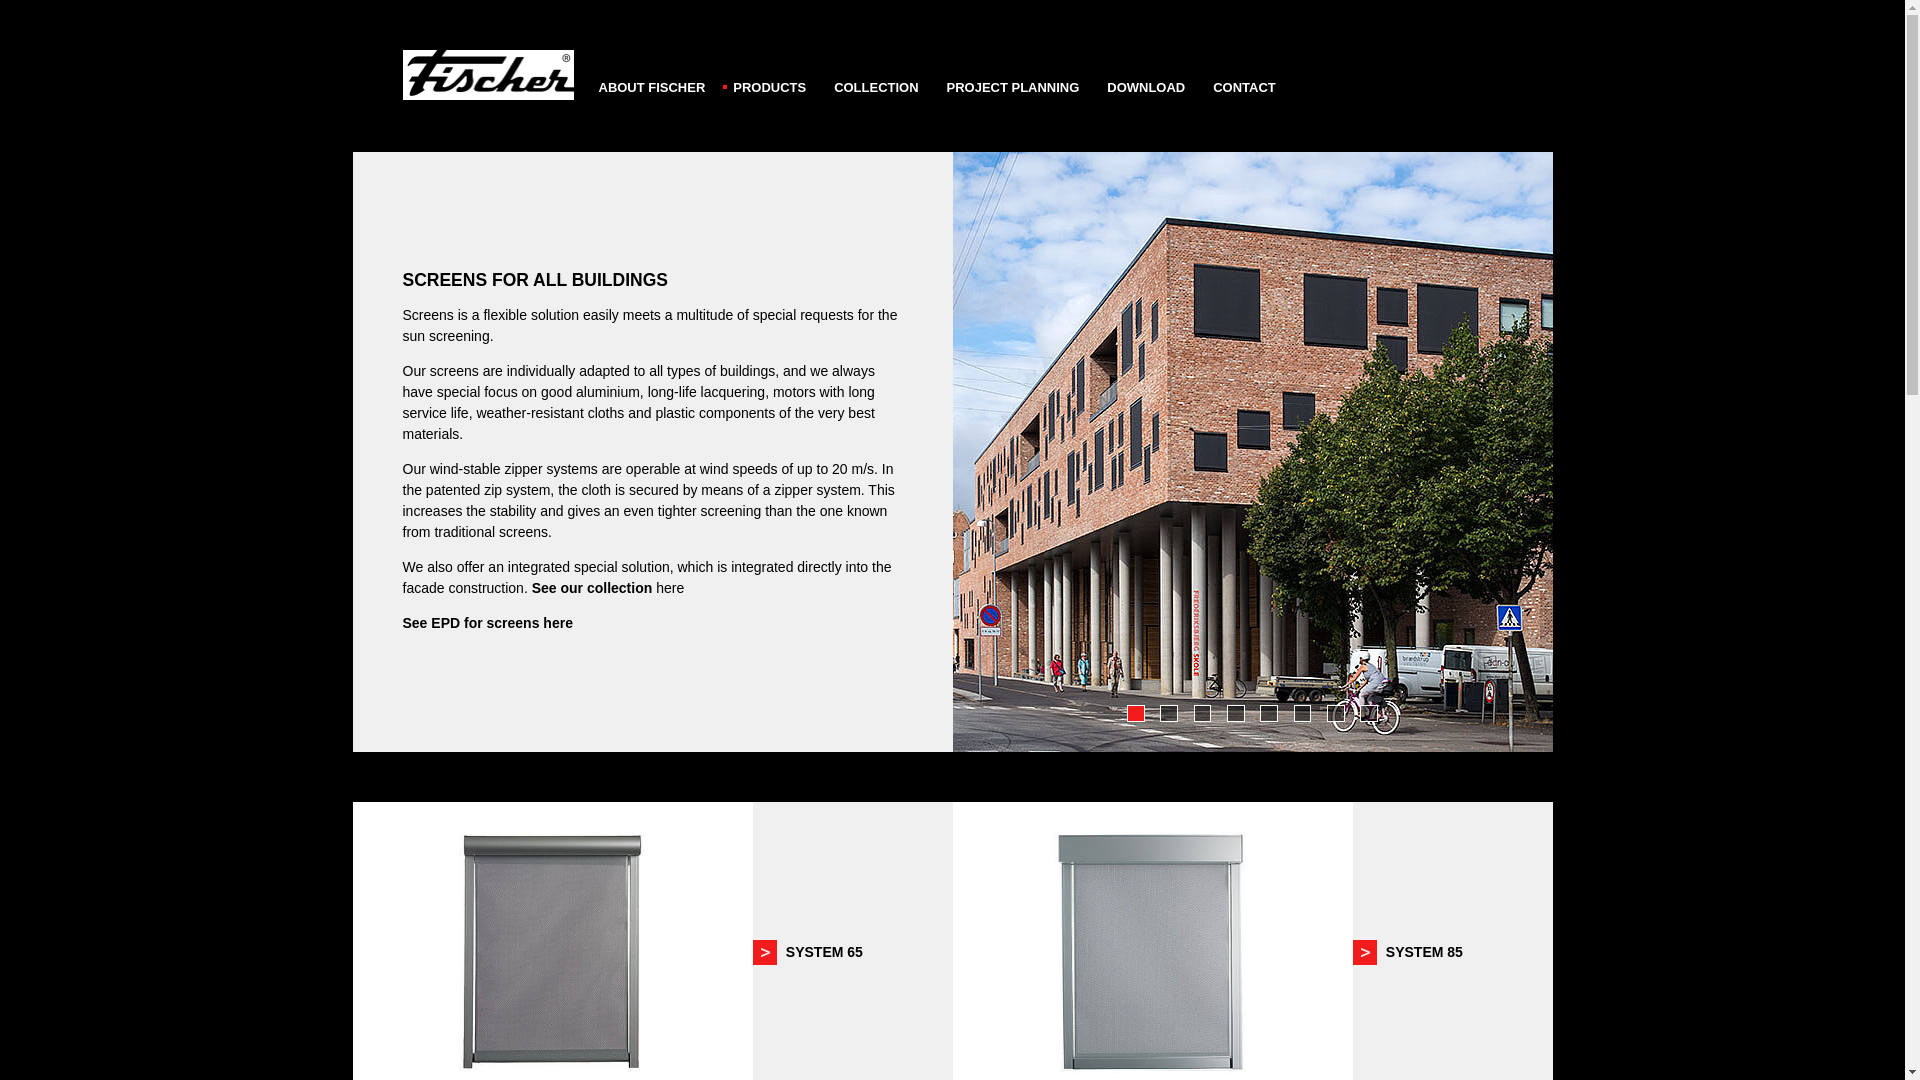 This screenshot has width=1920, height=1080. Describe the element at coordinates (1014, 74) in the screenshot. I see `PROJECT PLANNING` at that location.